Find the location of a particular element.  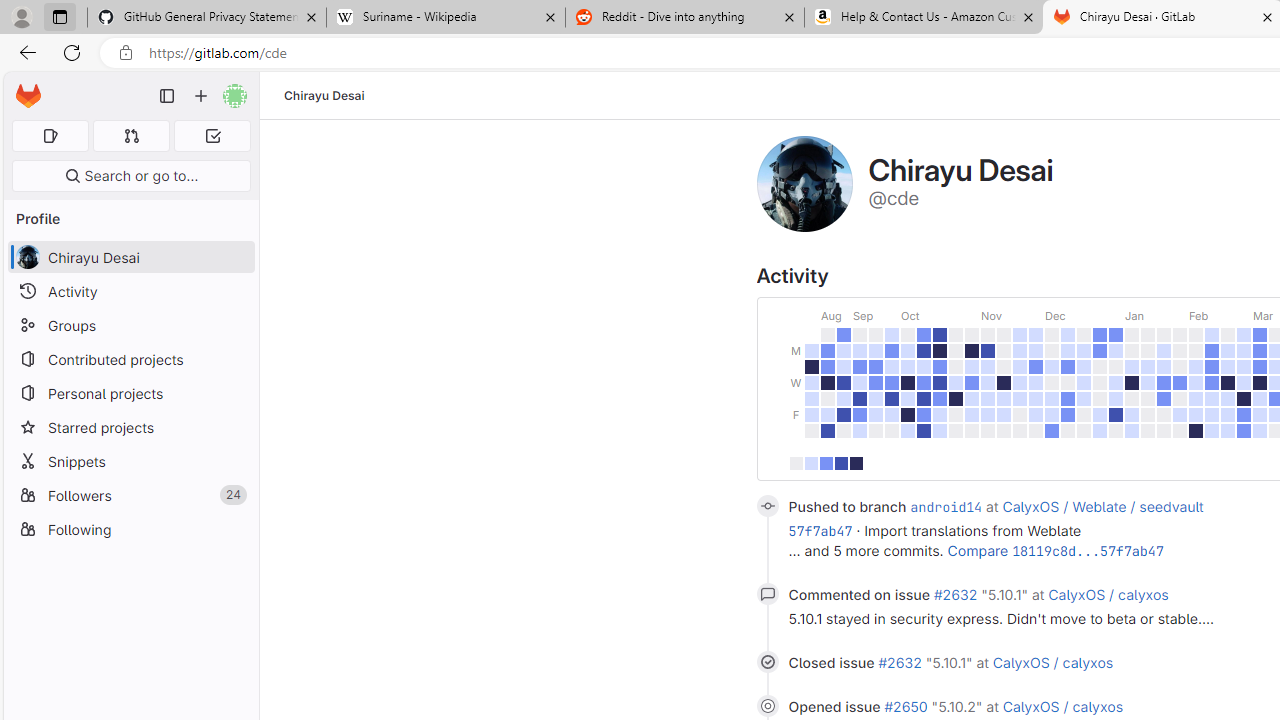

avatar is located at coordinates (27, 257).